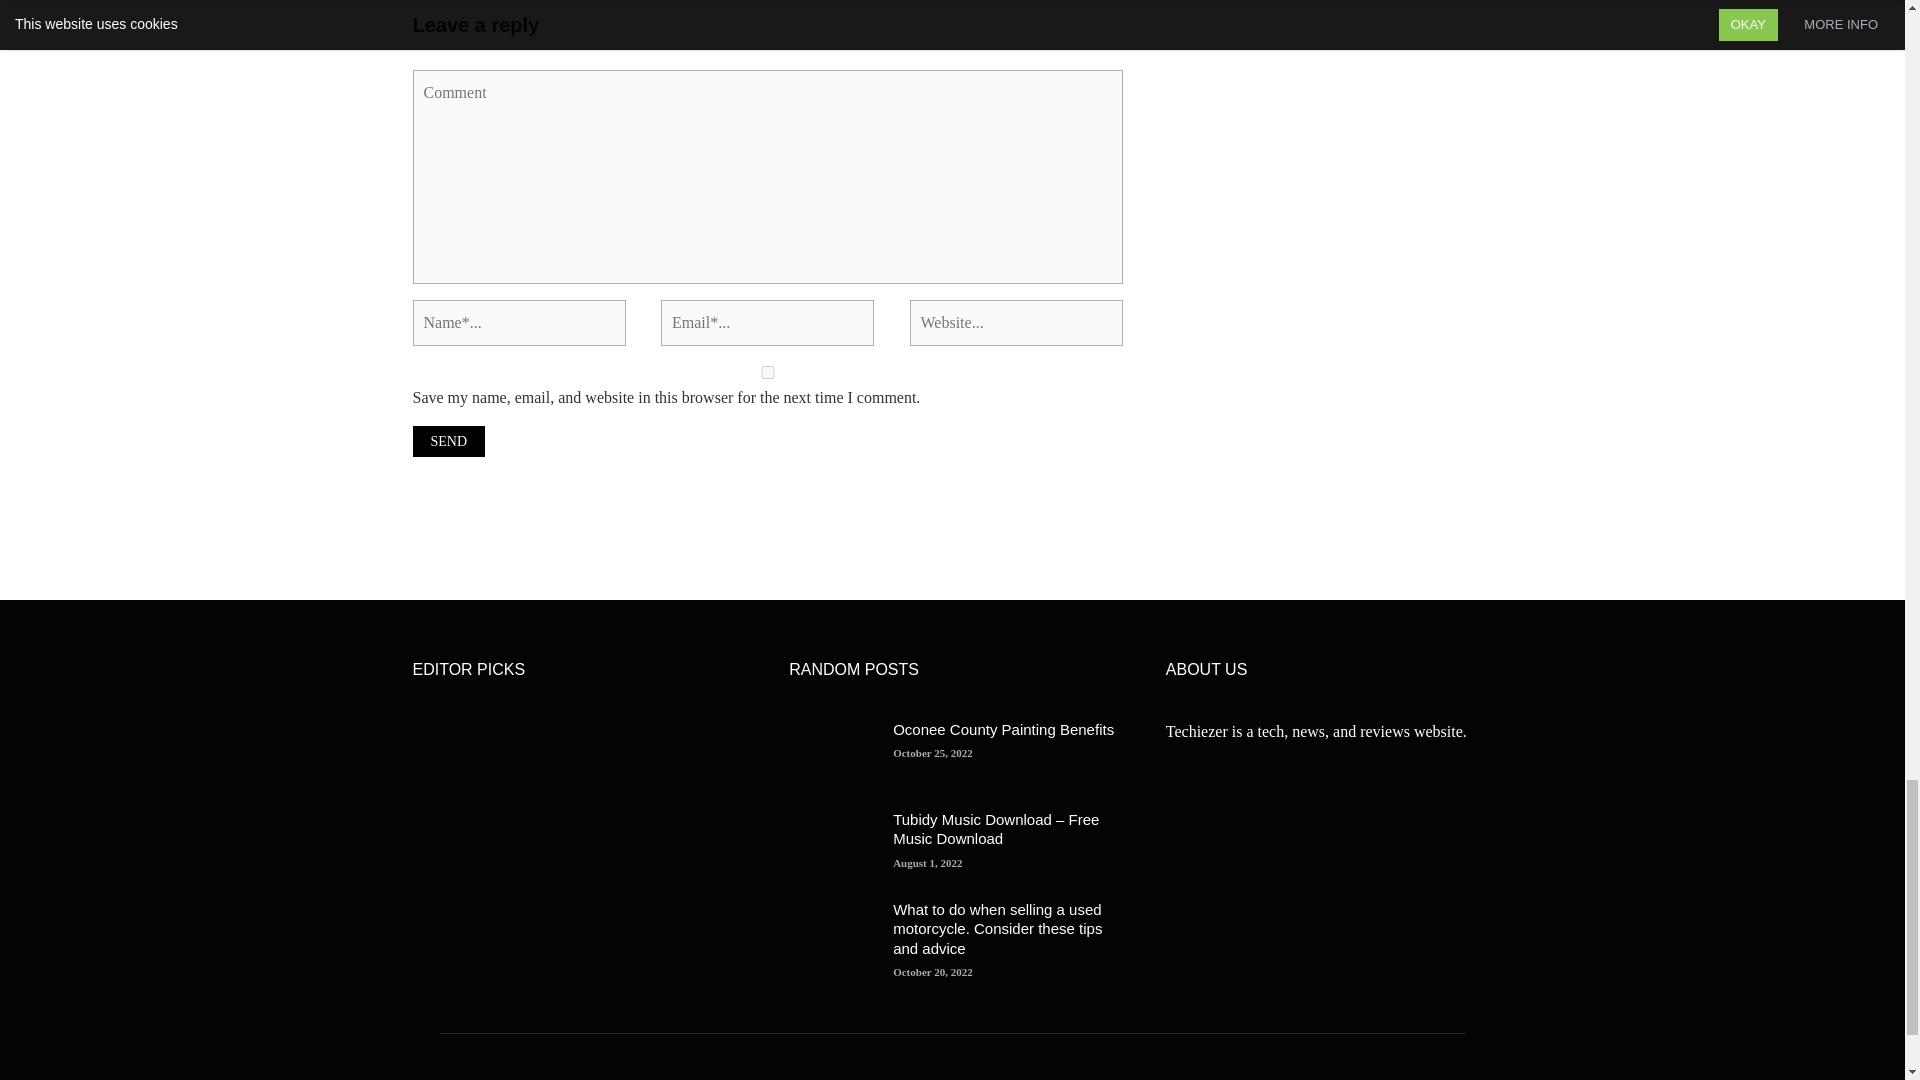  Describe the element at coordinates (766, 372) in the screenshot. I see `yes` at that location.